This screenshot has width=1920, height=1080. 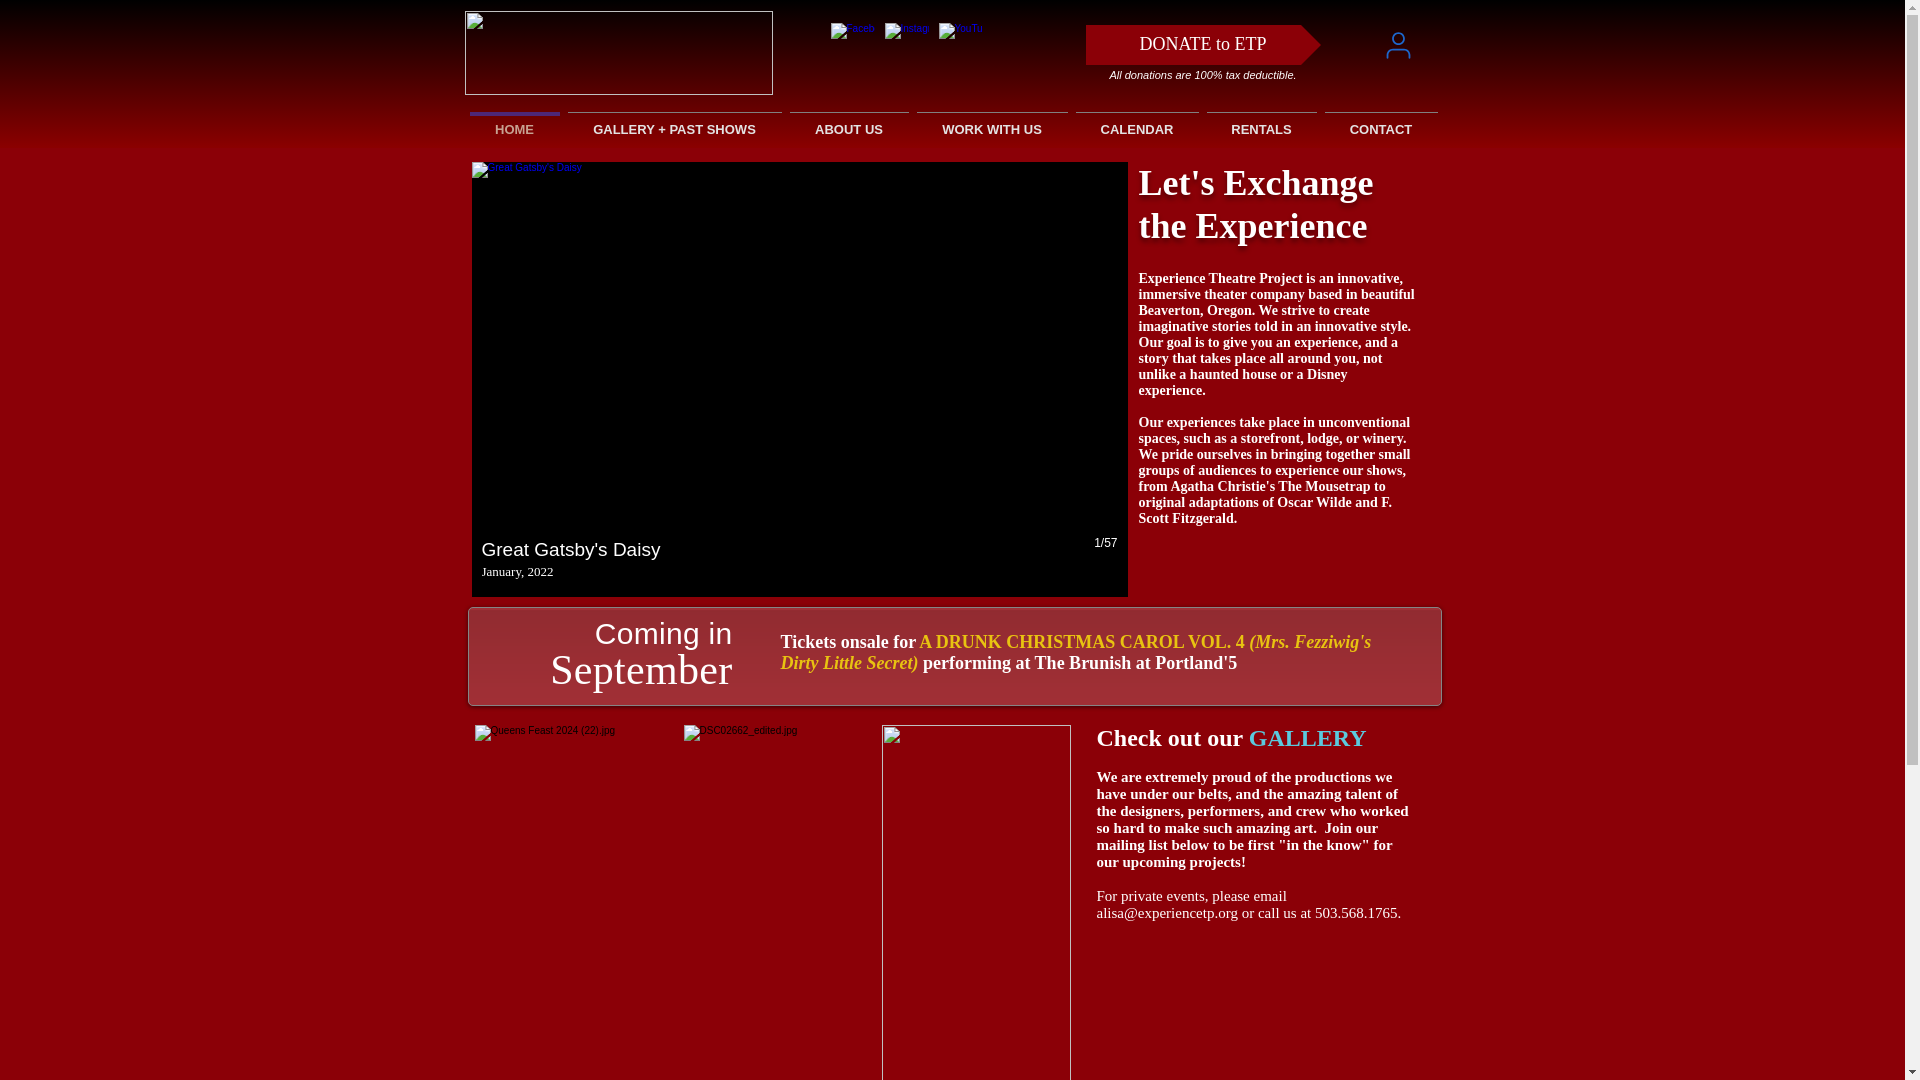 What do you see at coordinates (992, 120) in the screenshot?
I see `WORK WITH US` at bounding box center [992, 120].